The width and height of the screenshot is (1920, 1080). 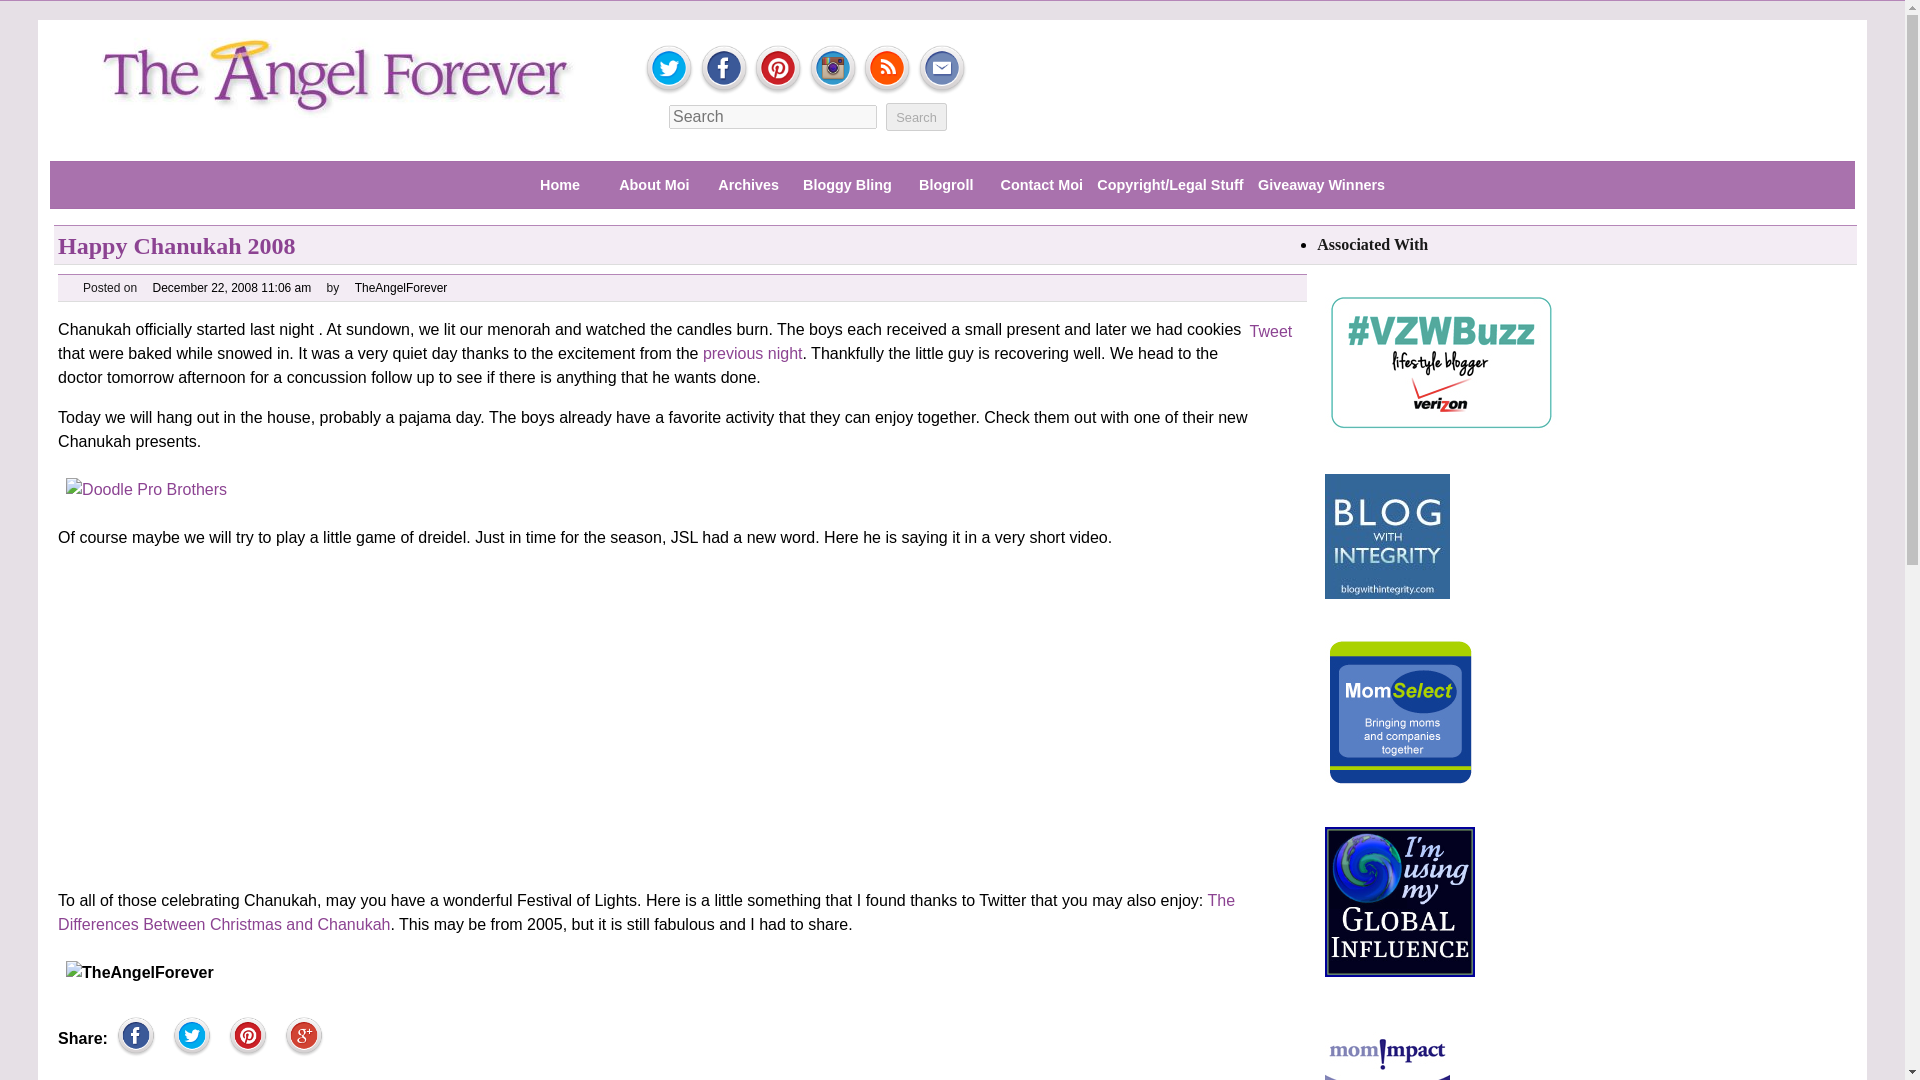 I want to click on Home, so click(x=559, y=186).